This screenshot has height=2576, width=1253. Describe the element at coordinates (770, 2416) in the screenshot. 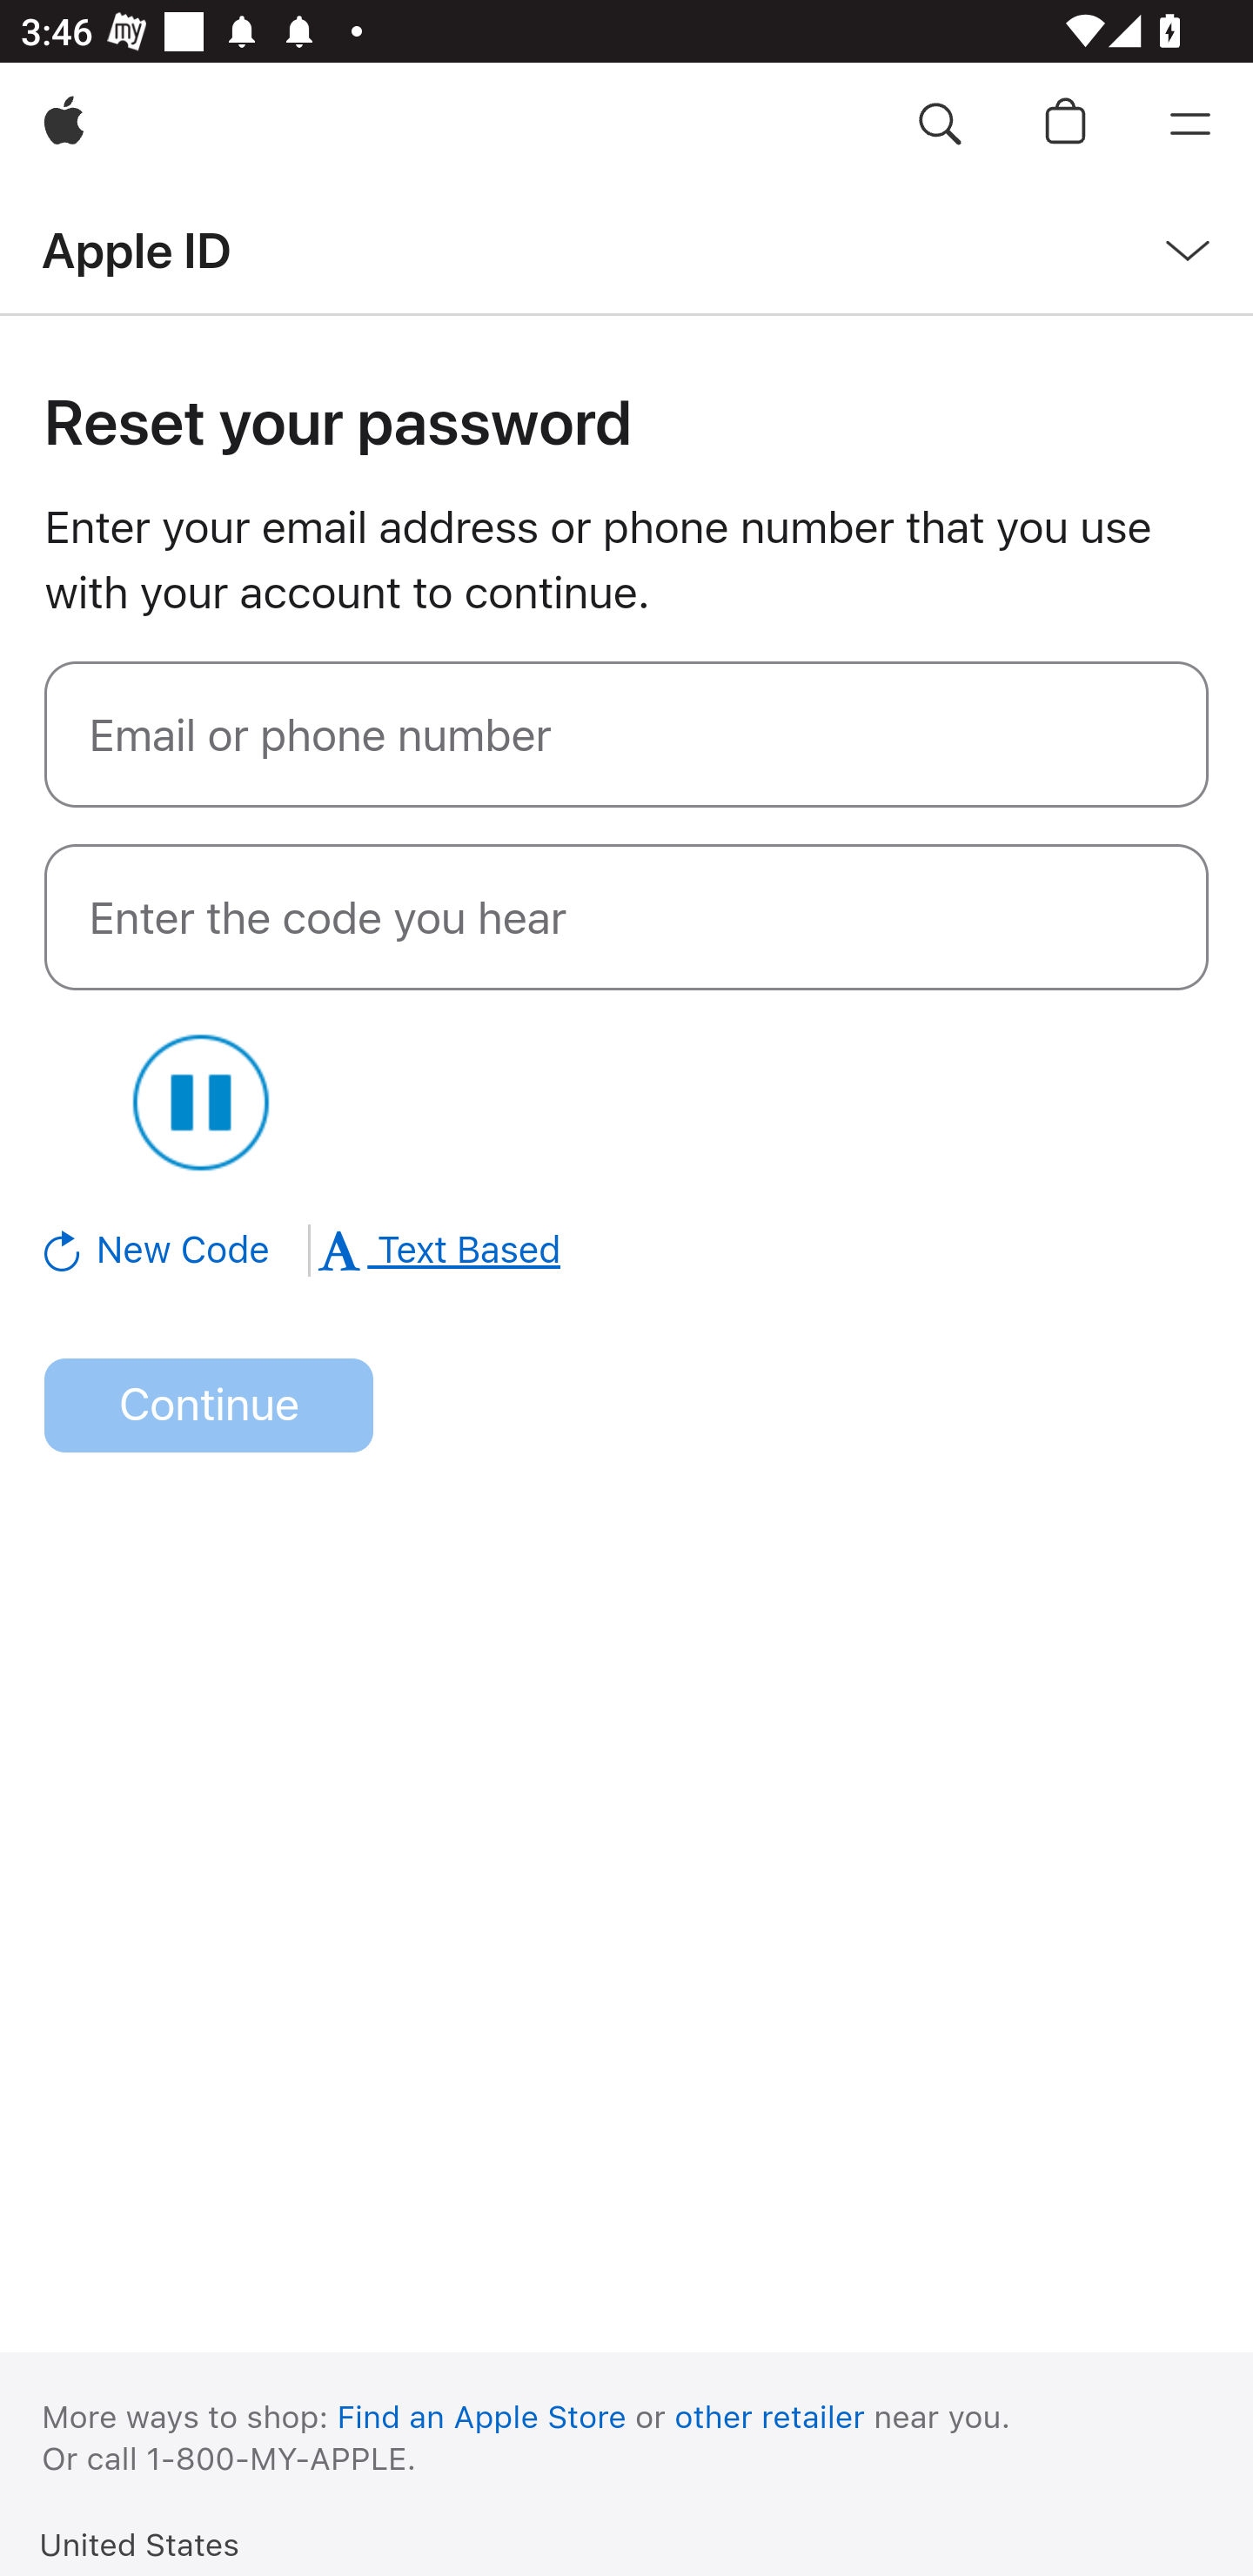

I see `other retailer` at that location.